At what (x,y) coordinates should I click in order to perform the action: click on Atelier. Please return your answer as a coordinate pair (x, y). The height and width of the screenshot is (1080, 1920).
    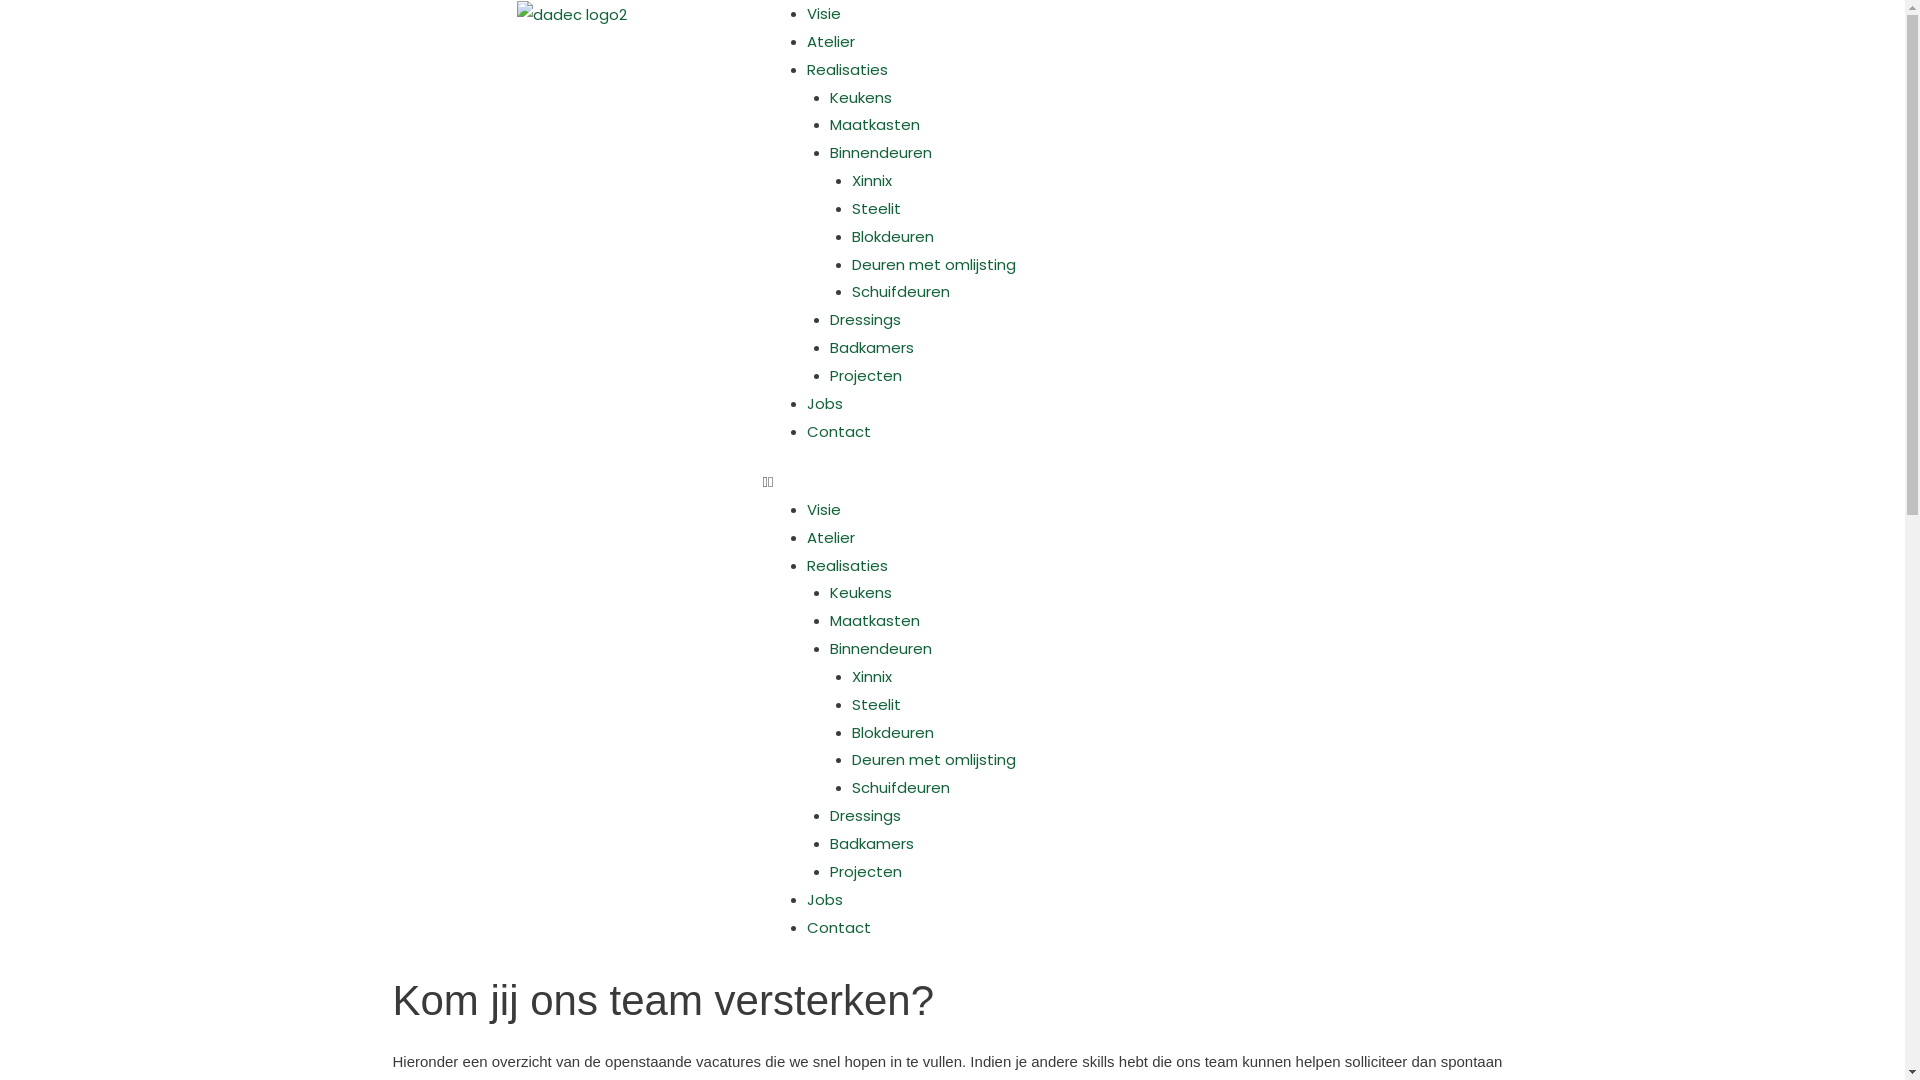
    Looking at the image, I should click on (831, 538).